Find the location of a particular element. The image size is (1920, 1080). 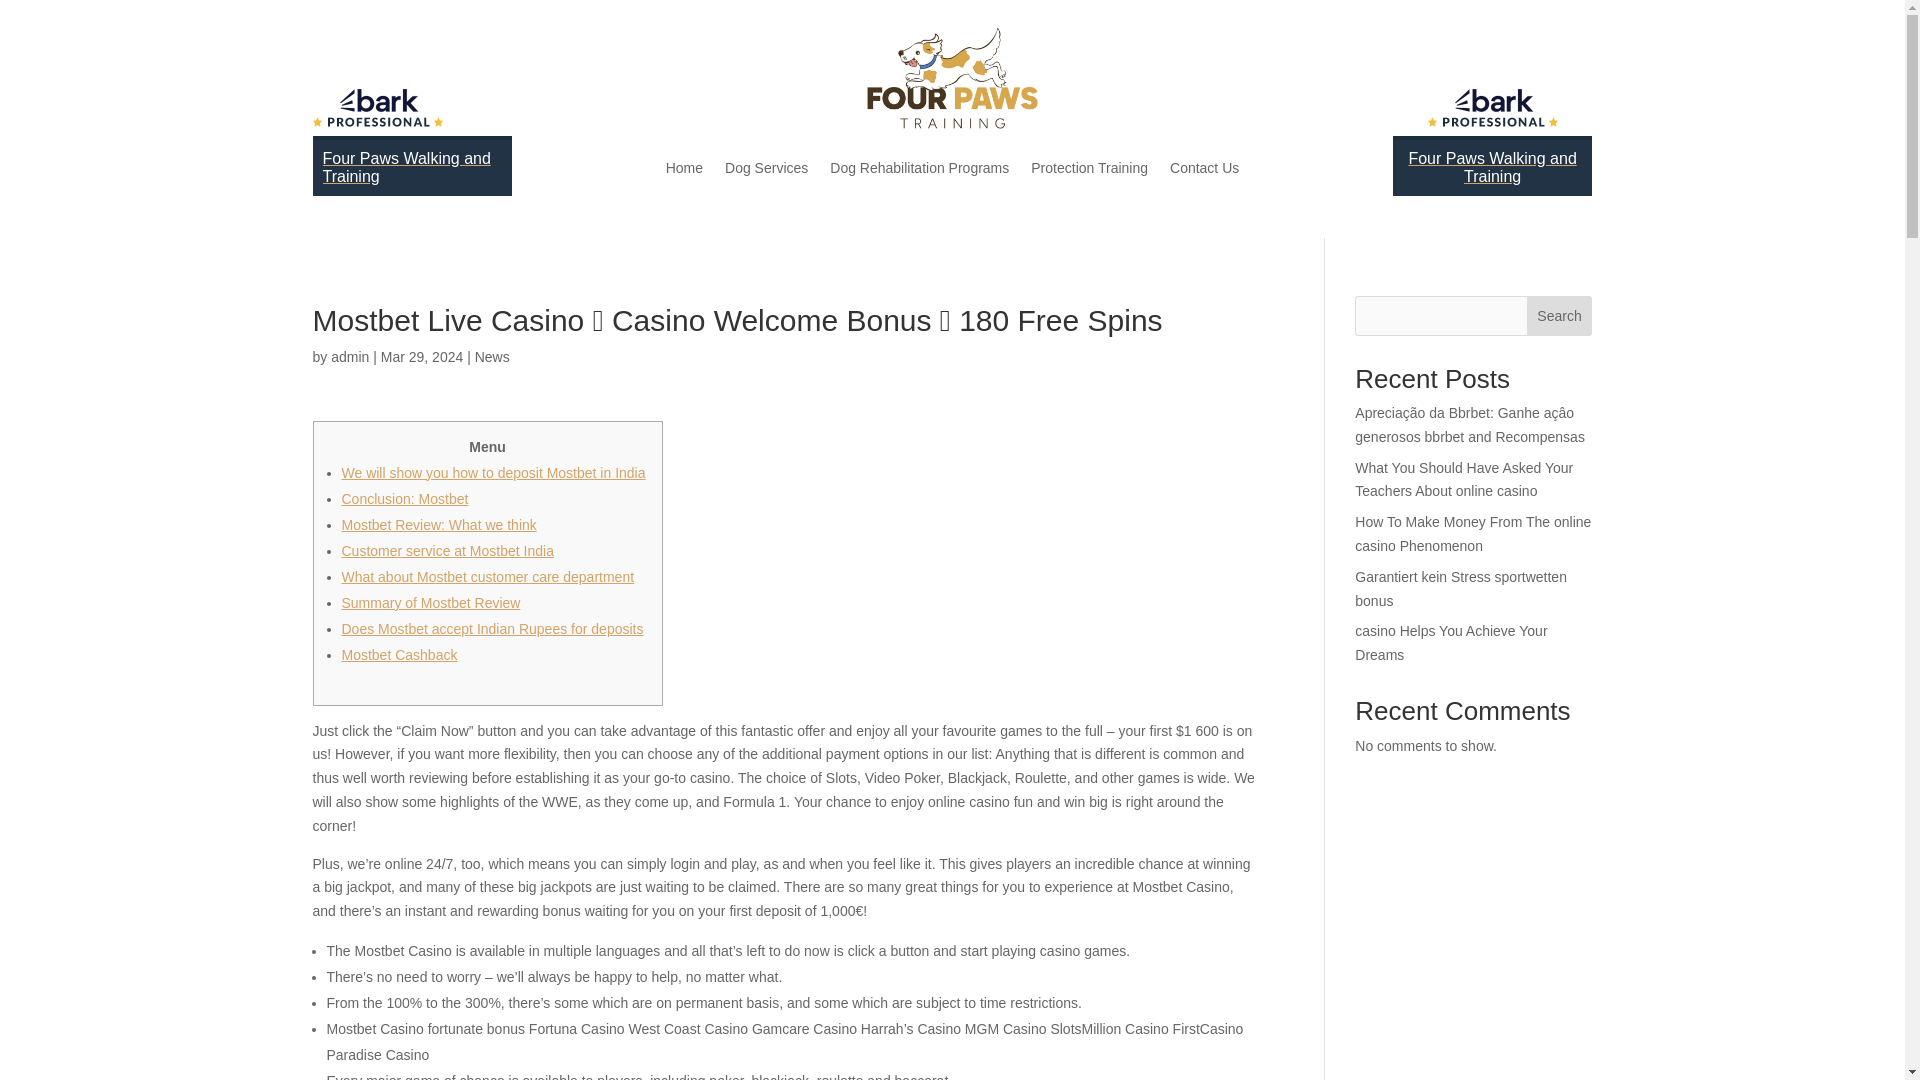

Conclusion: Mostbet is located at coordinates (404, 498).